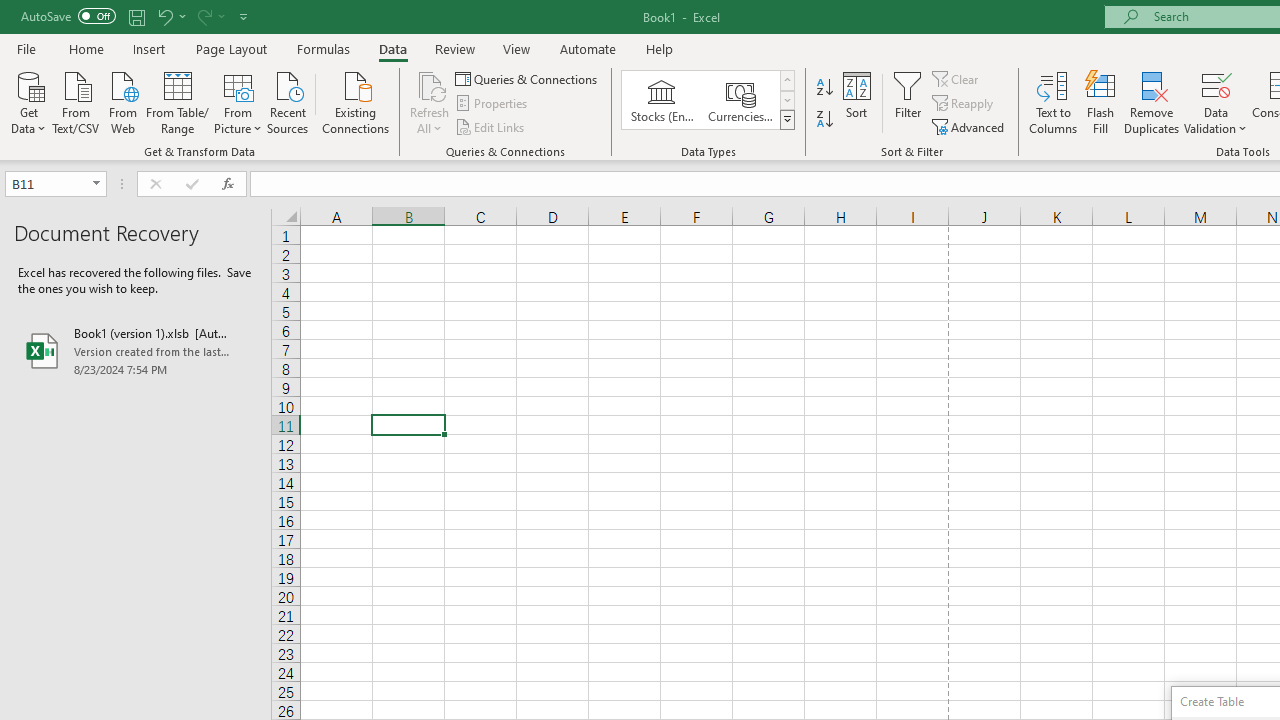  What do you see at coordinates (528, 78) in the screenshot?
I see `Queries & Connections` at bounding box center [528, 78].